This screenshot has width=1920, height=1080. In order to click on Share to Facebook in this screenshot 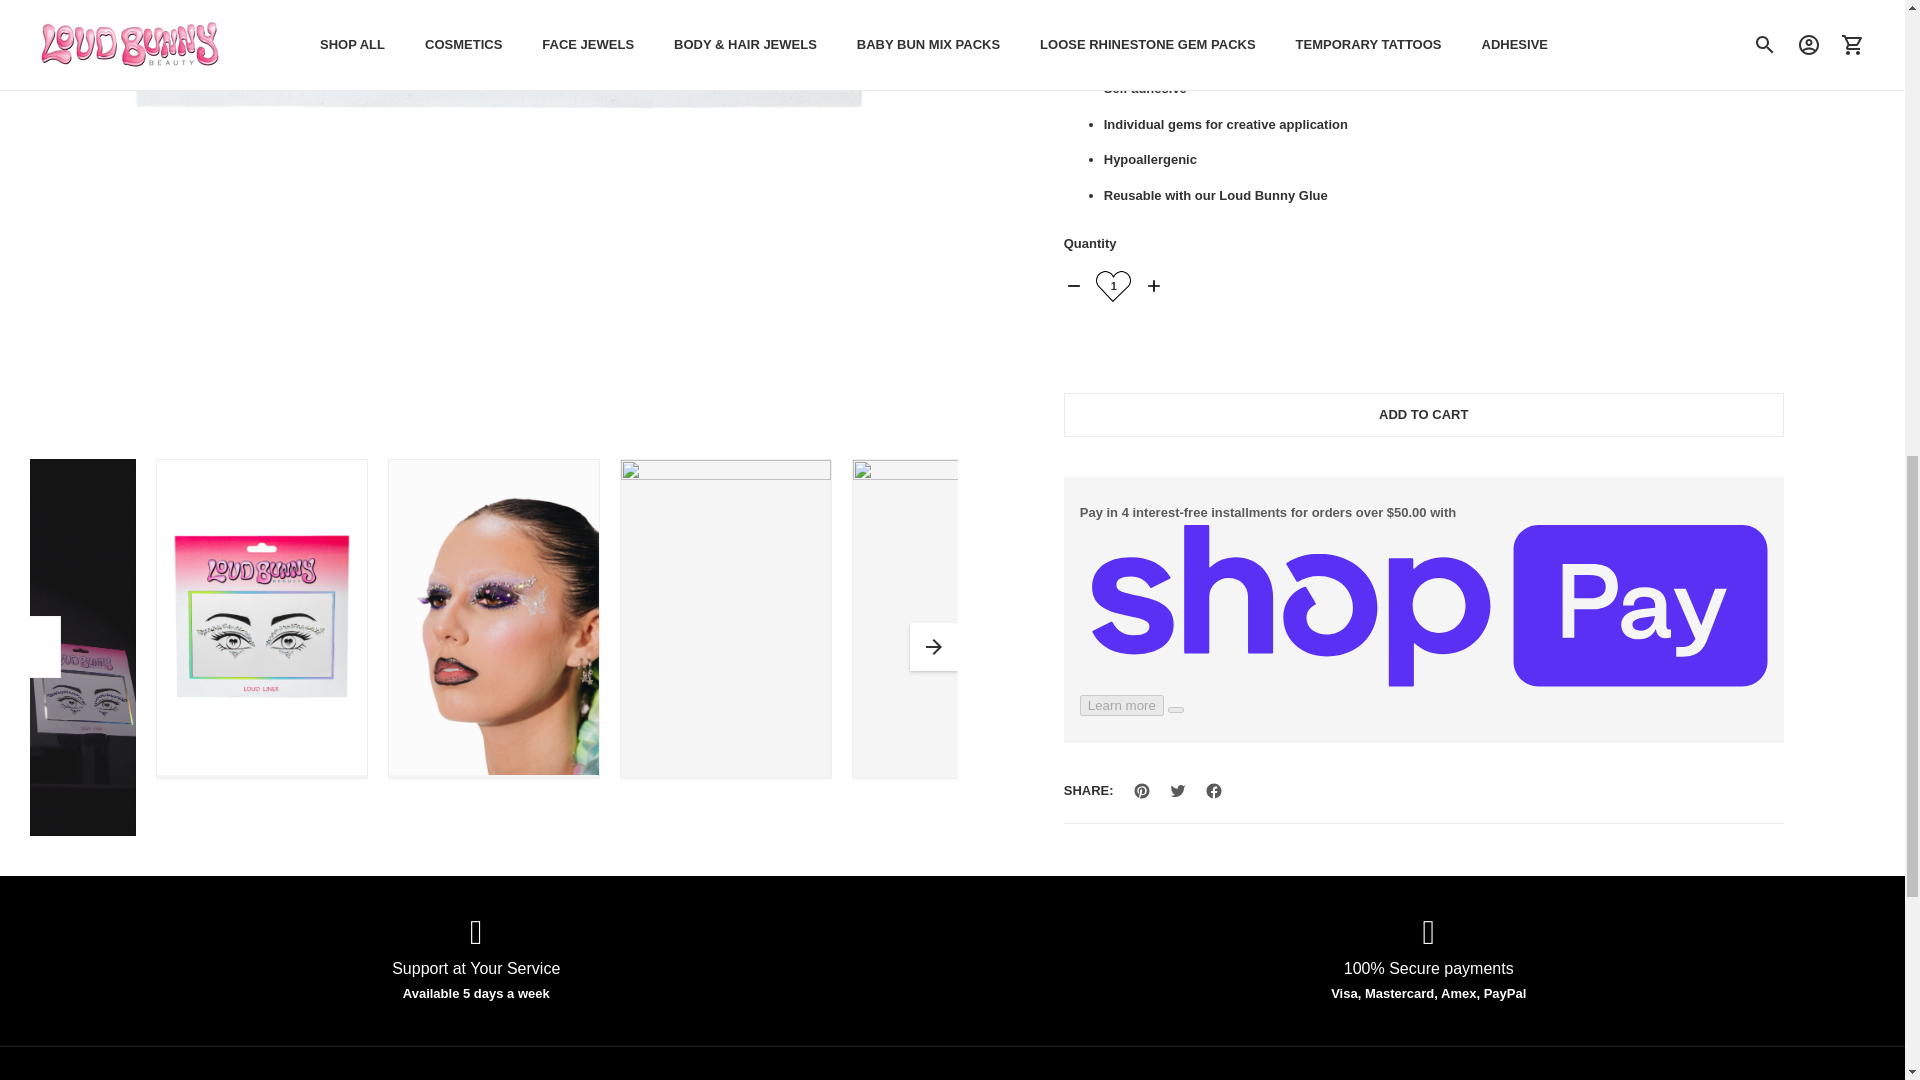, I will do `click(1214, 52)`.